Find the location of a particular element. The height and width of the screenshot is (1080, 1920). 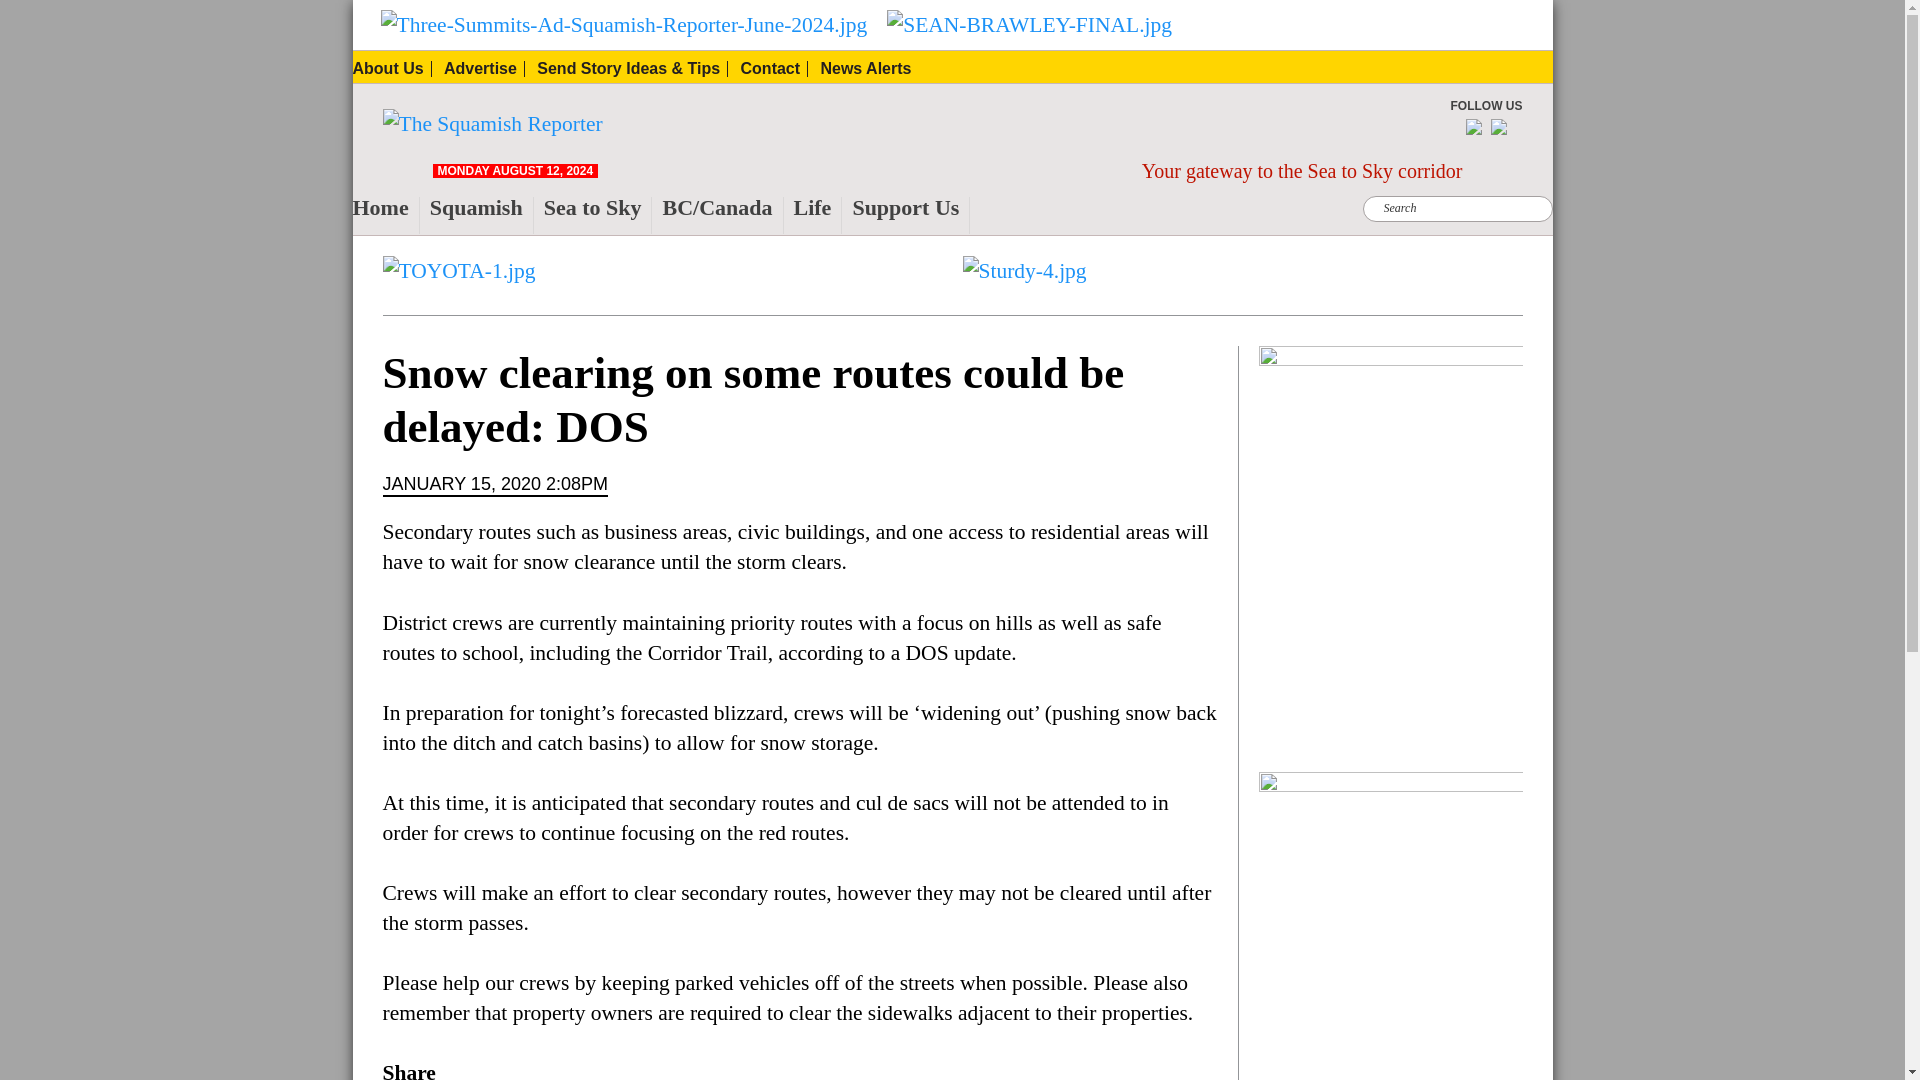

Advertise is located at coordinates (484, 68).